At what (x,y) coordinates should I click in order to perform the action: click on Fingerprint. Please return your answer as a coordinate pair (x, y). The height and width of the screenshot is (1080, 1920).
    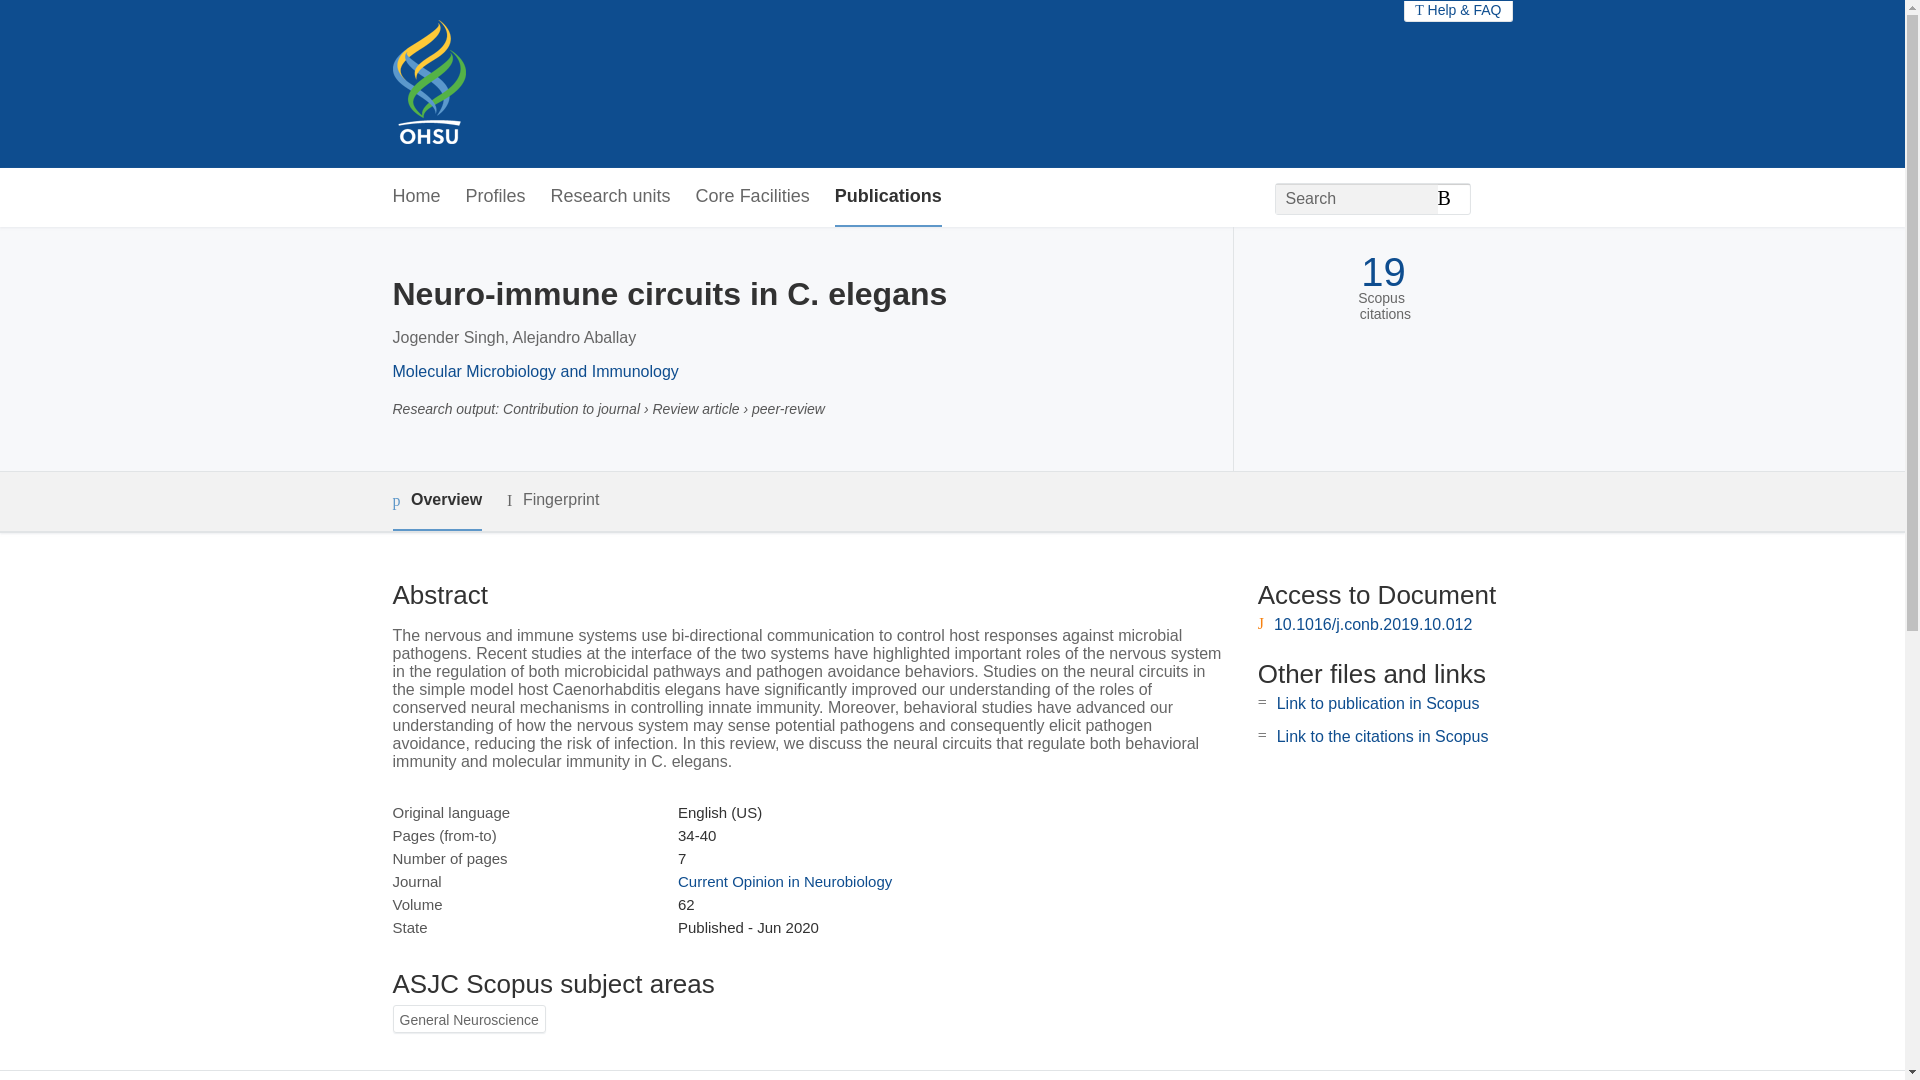
    Looking at the image, I should click on (552, 500).